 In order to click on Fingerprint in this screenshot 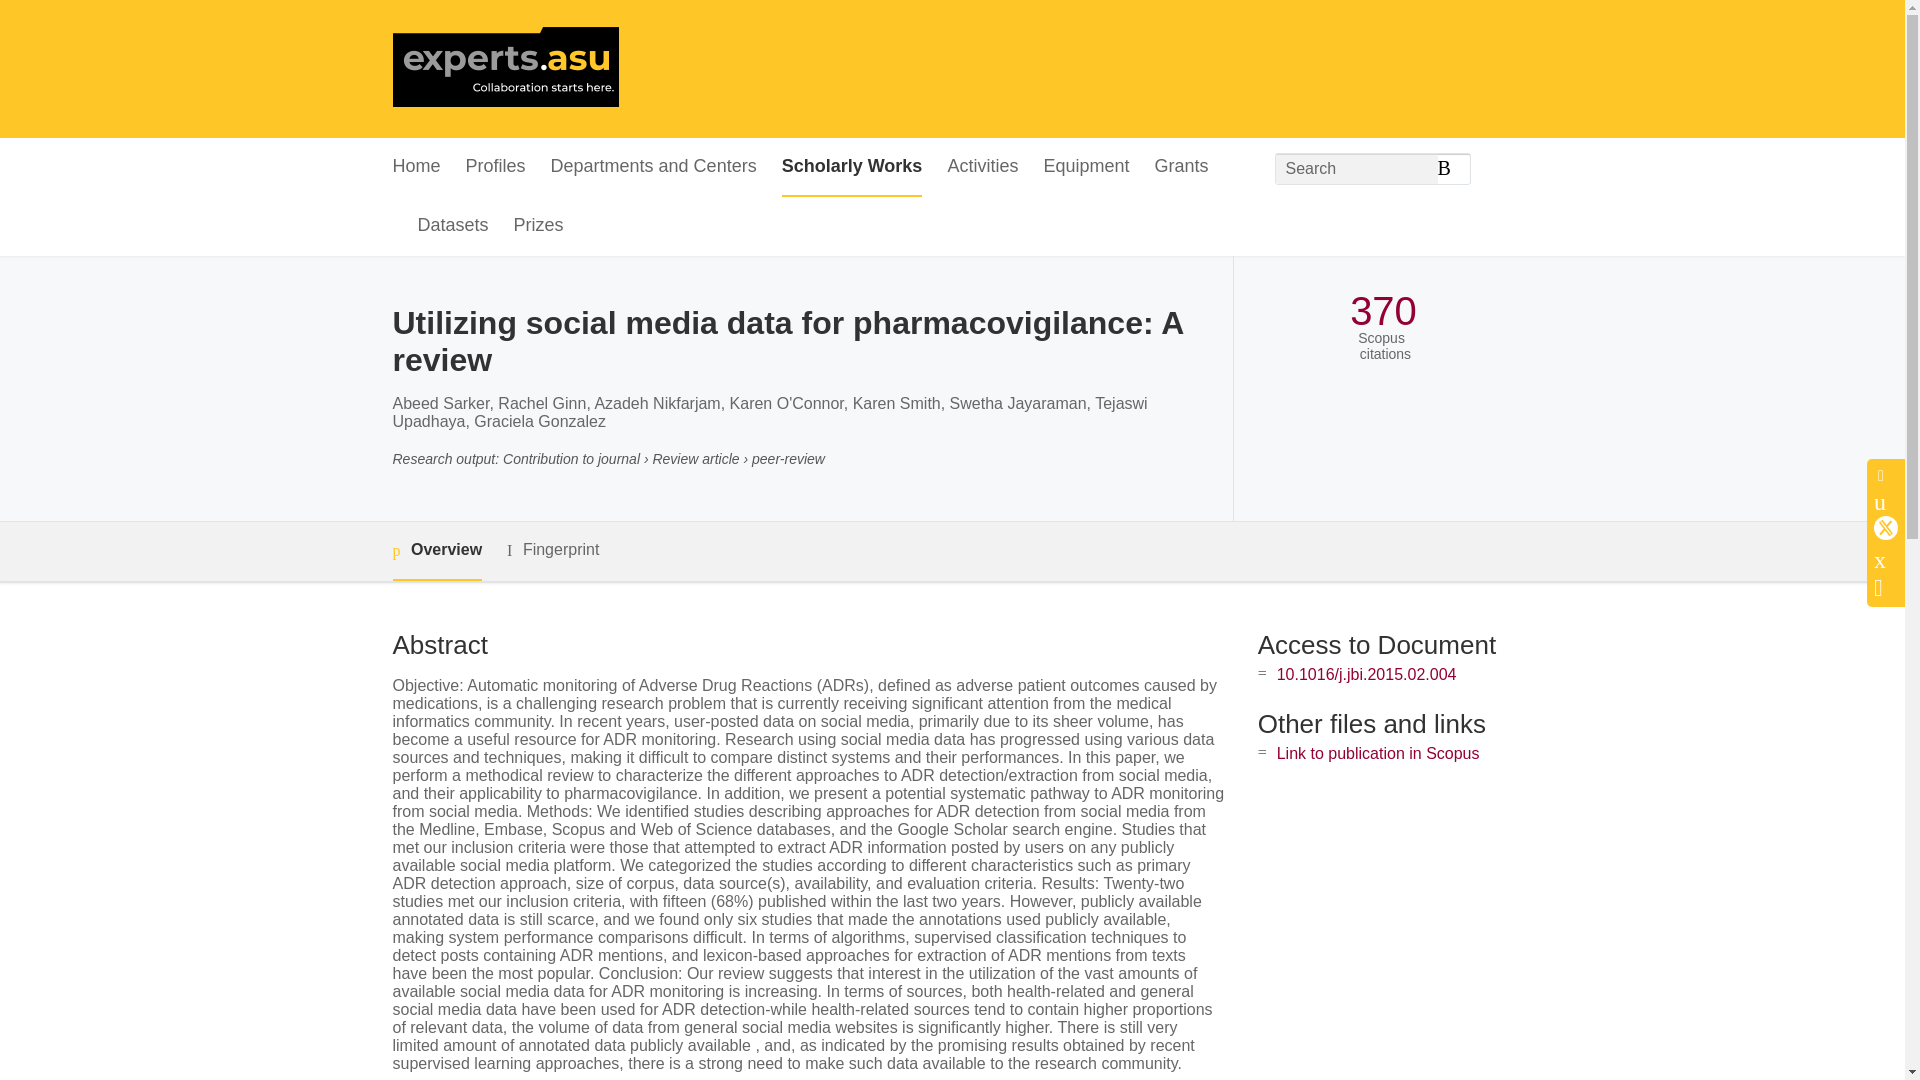, I will do `click(552, 550)`.